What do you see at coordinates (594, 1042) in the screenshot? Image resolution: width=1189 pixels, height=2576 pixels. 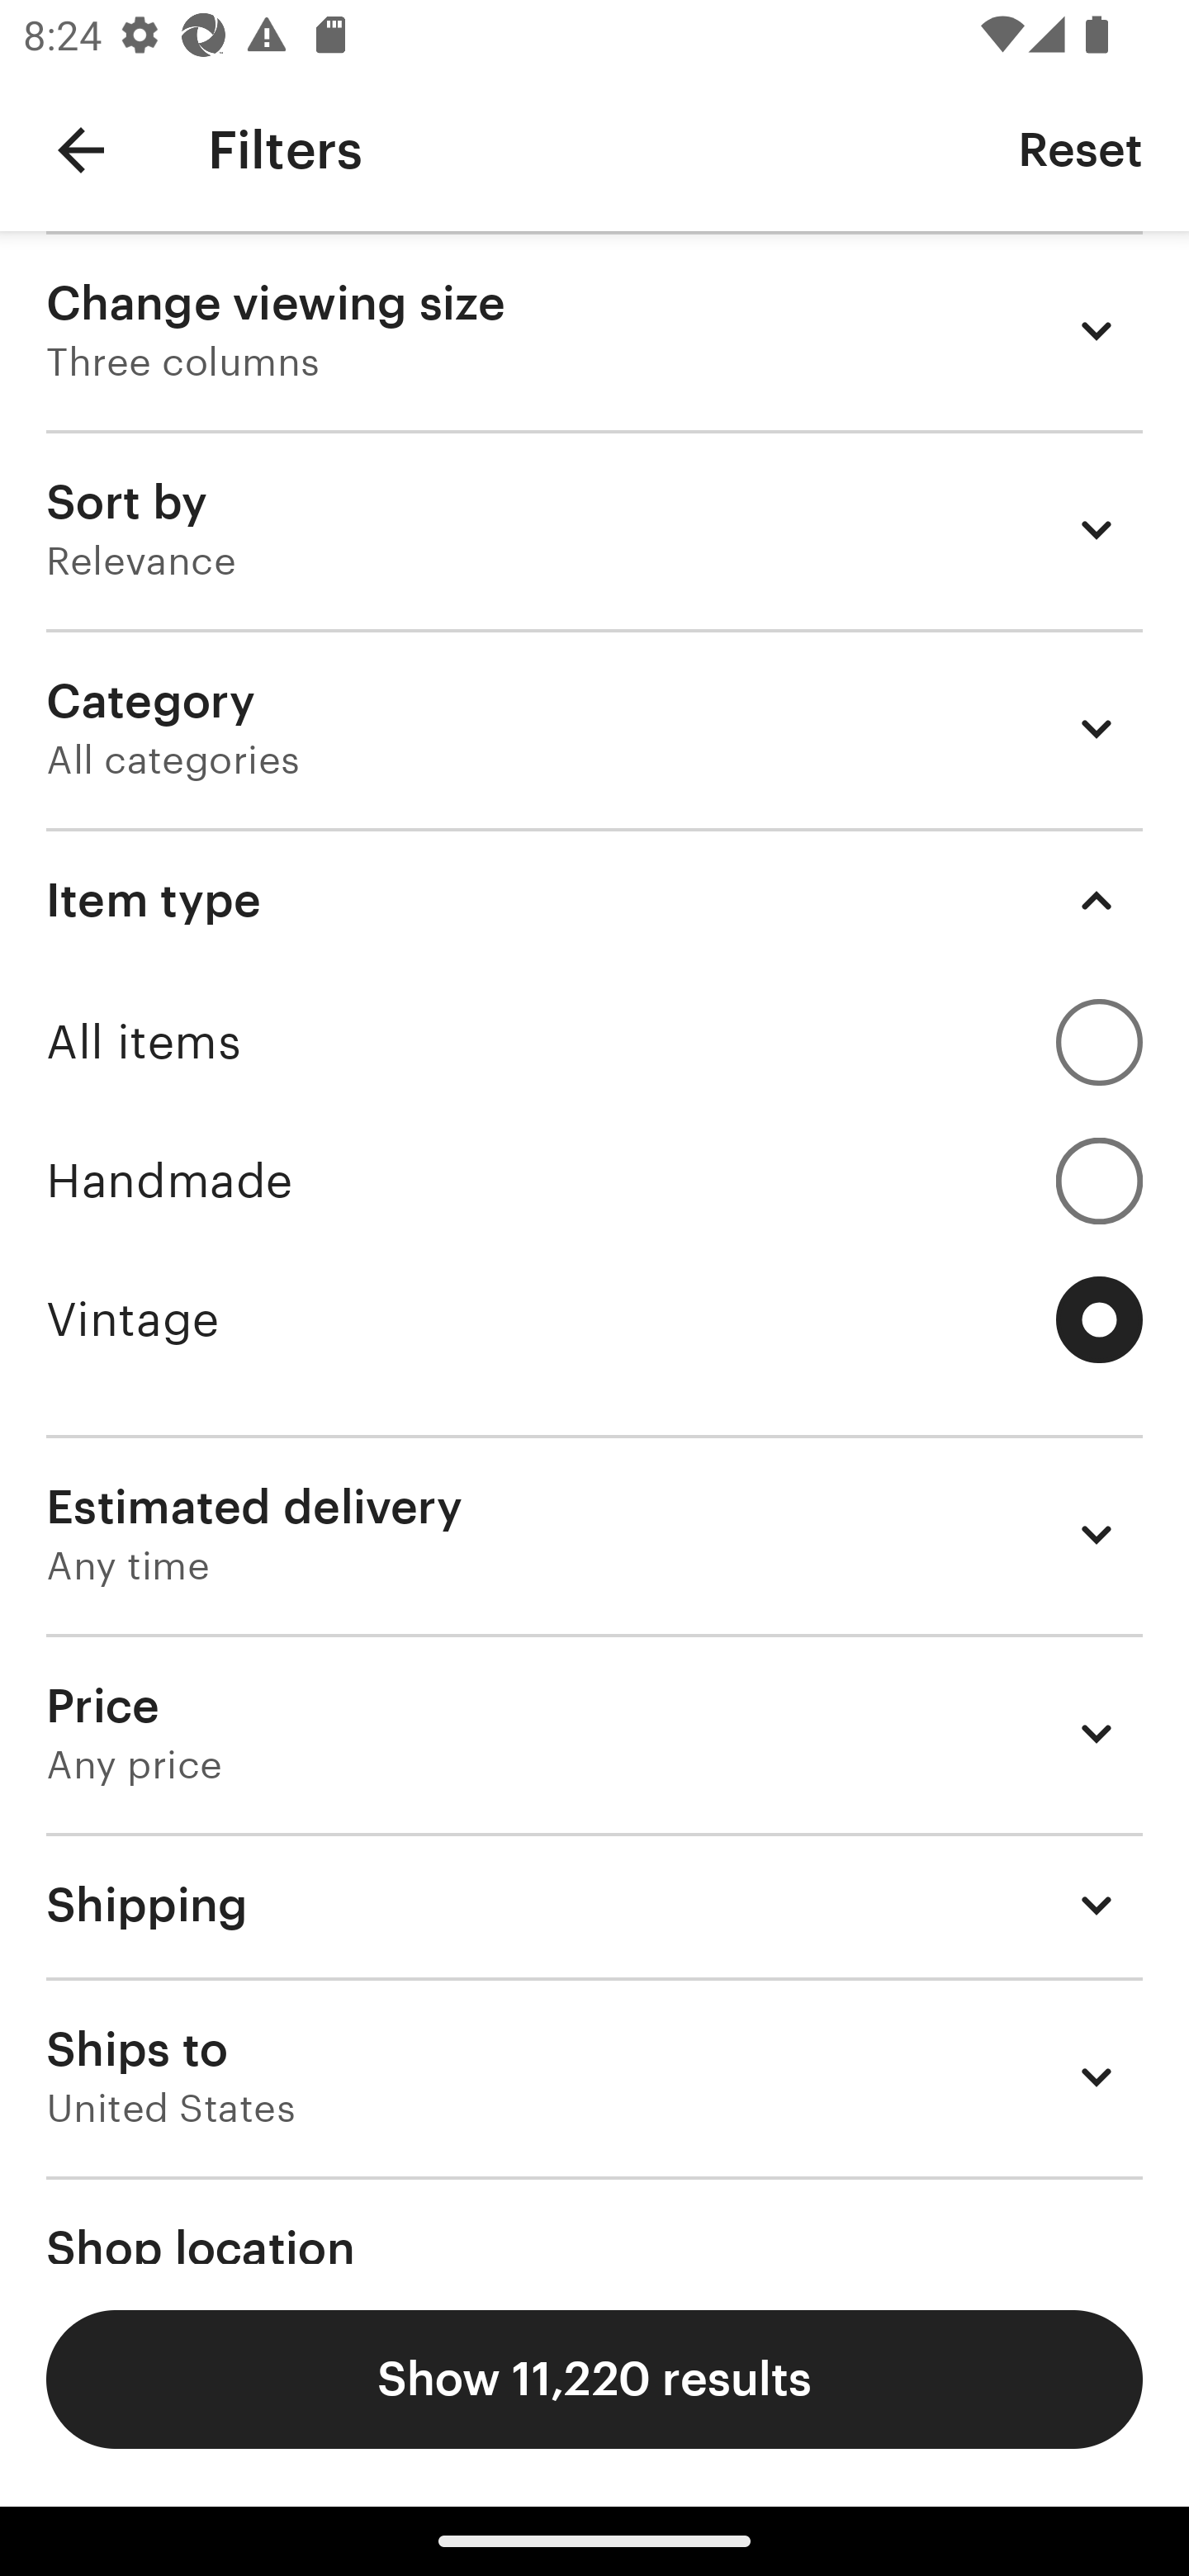 I see `All items` at bounding box center [594, 1042].